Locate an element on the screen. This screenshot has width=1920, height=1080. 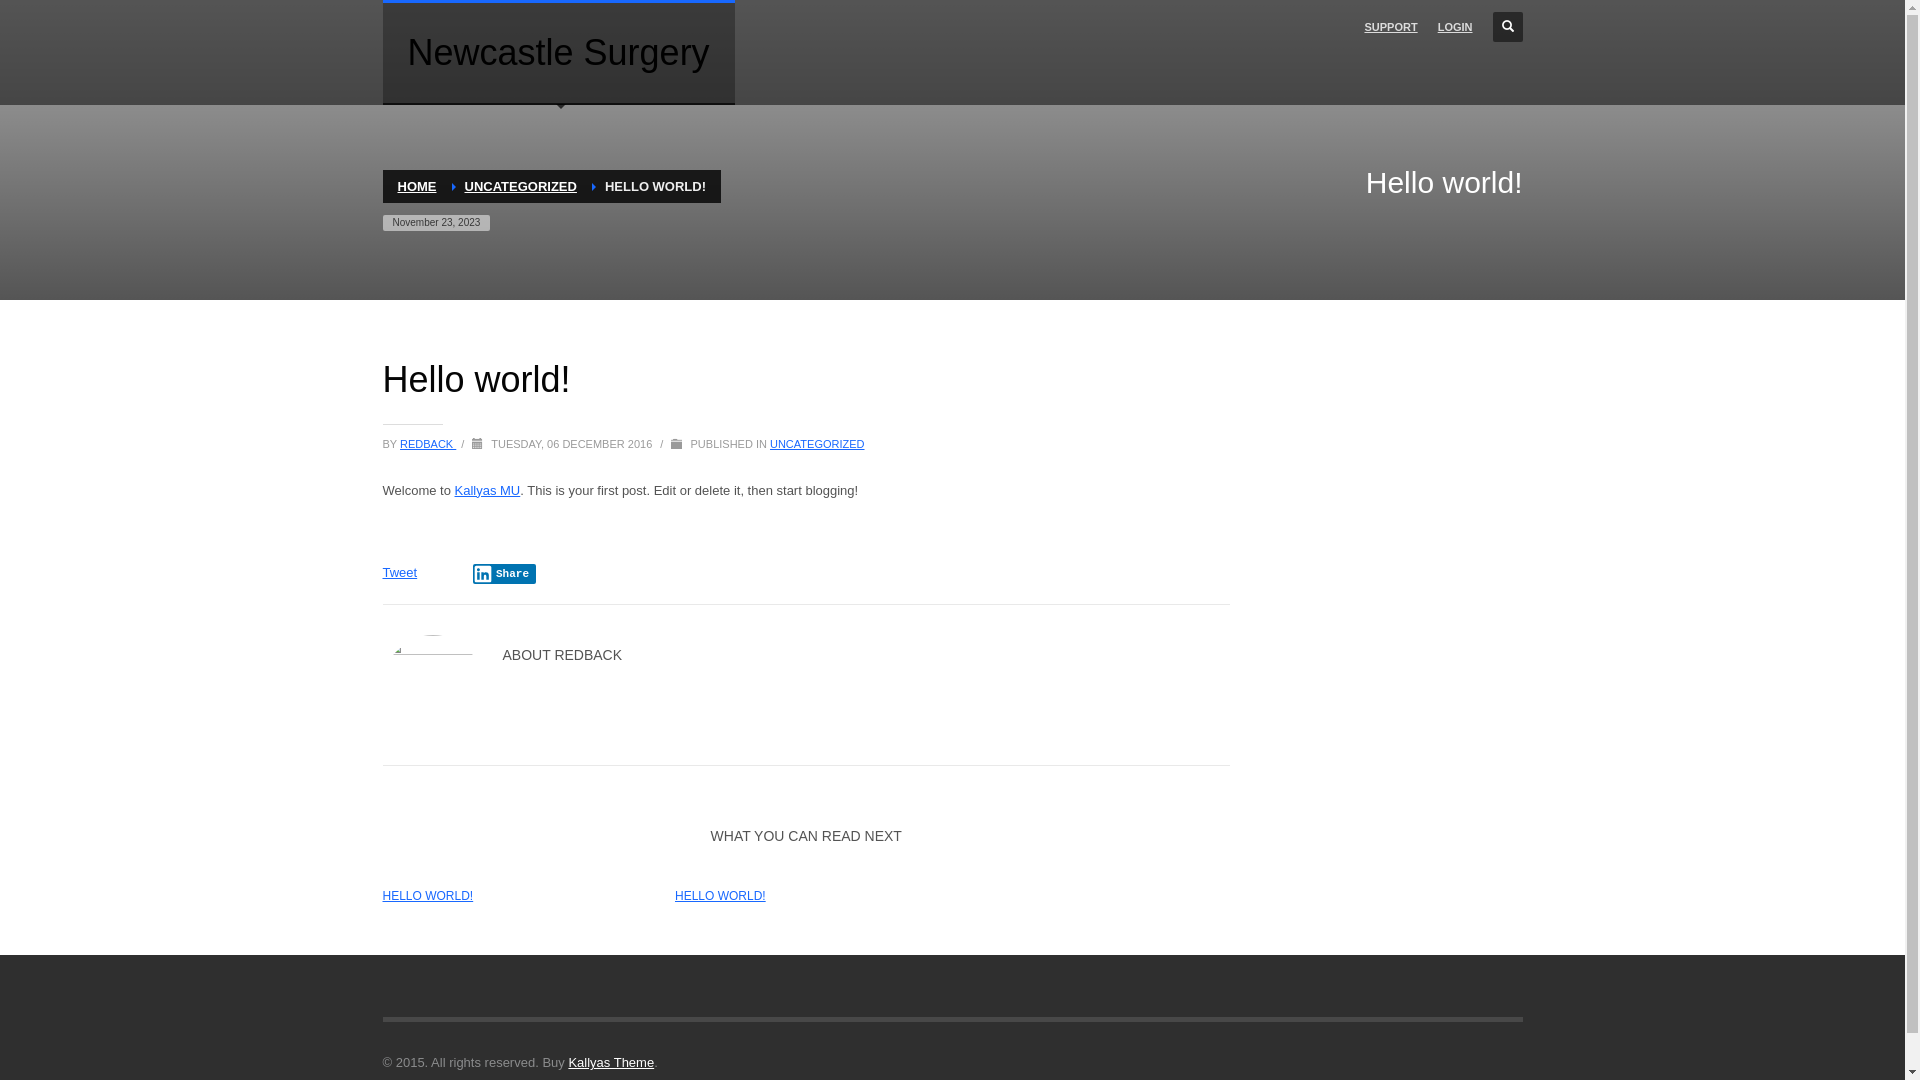
REDBACK is located at coordinates (428, 444).